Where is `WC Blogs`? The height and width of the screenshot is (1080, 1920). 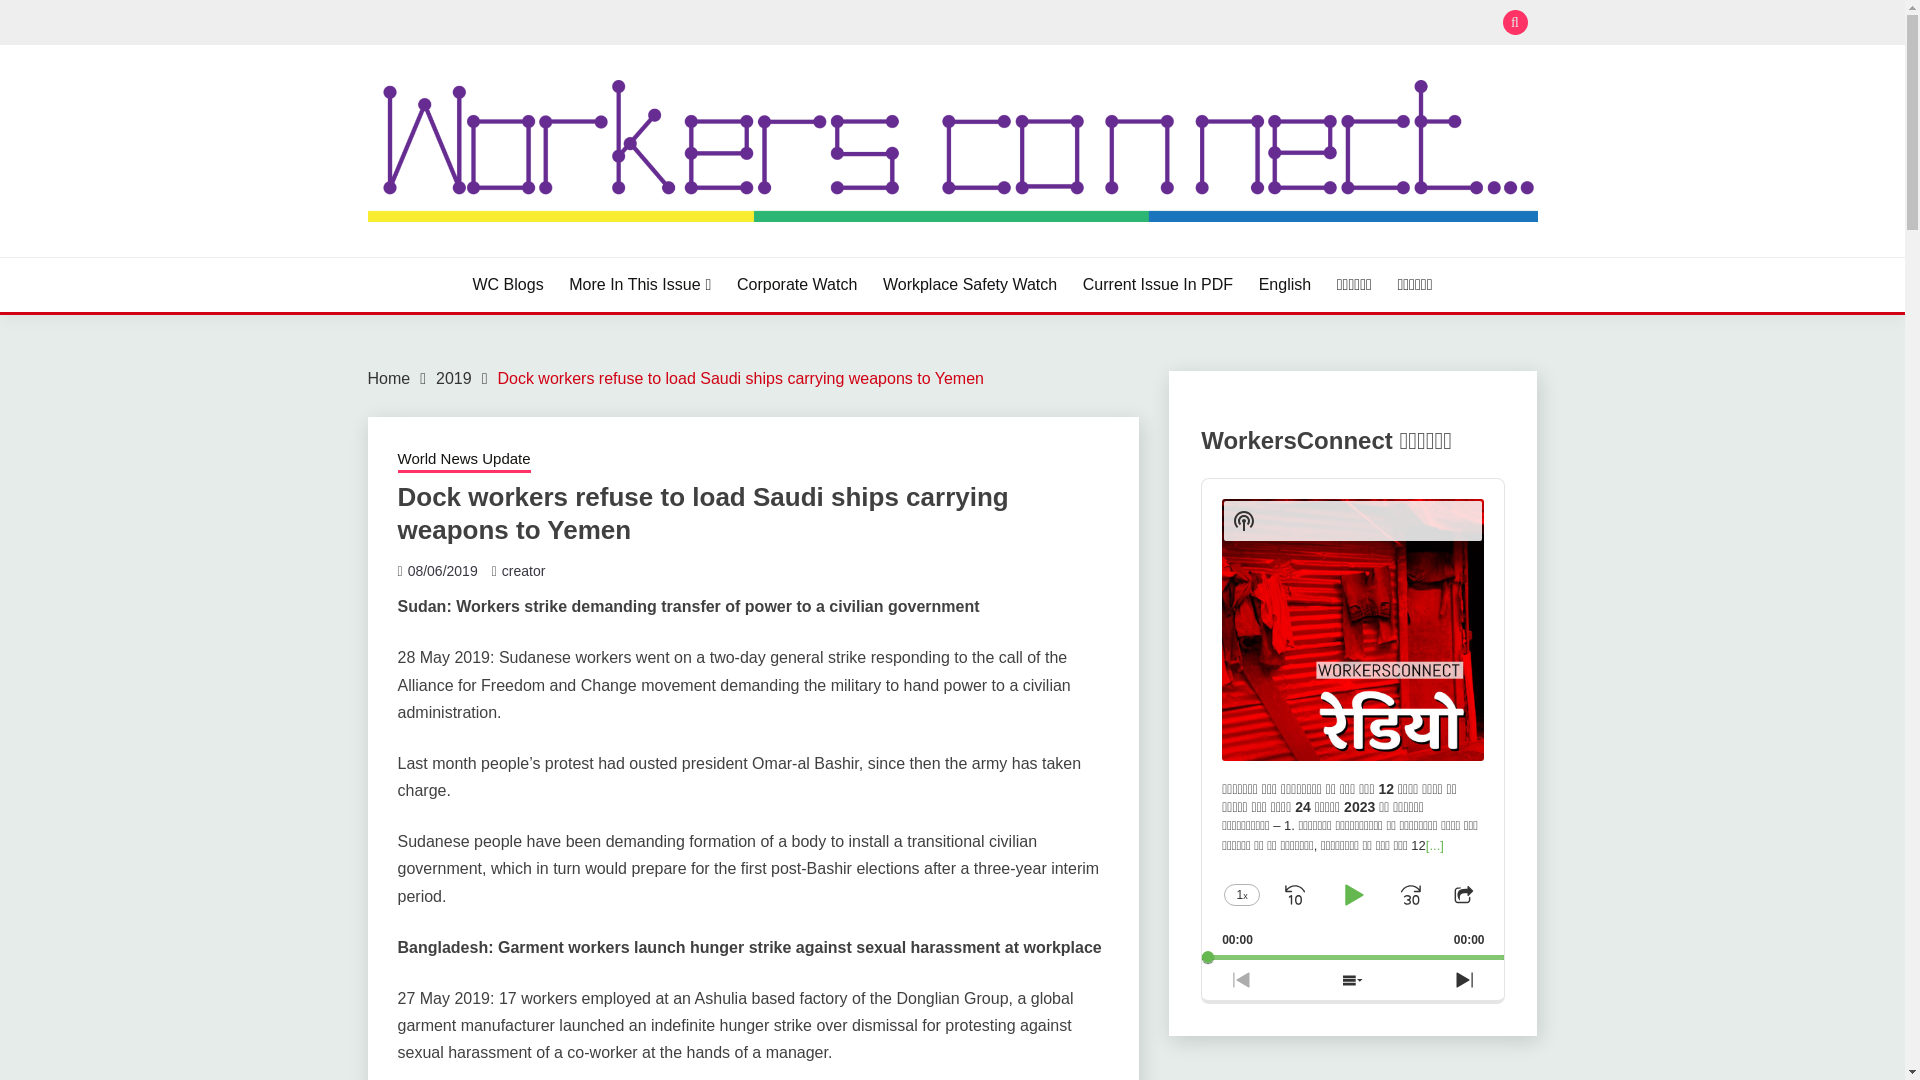 WC Blogs is located at coordinates (508, 285).